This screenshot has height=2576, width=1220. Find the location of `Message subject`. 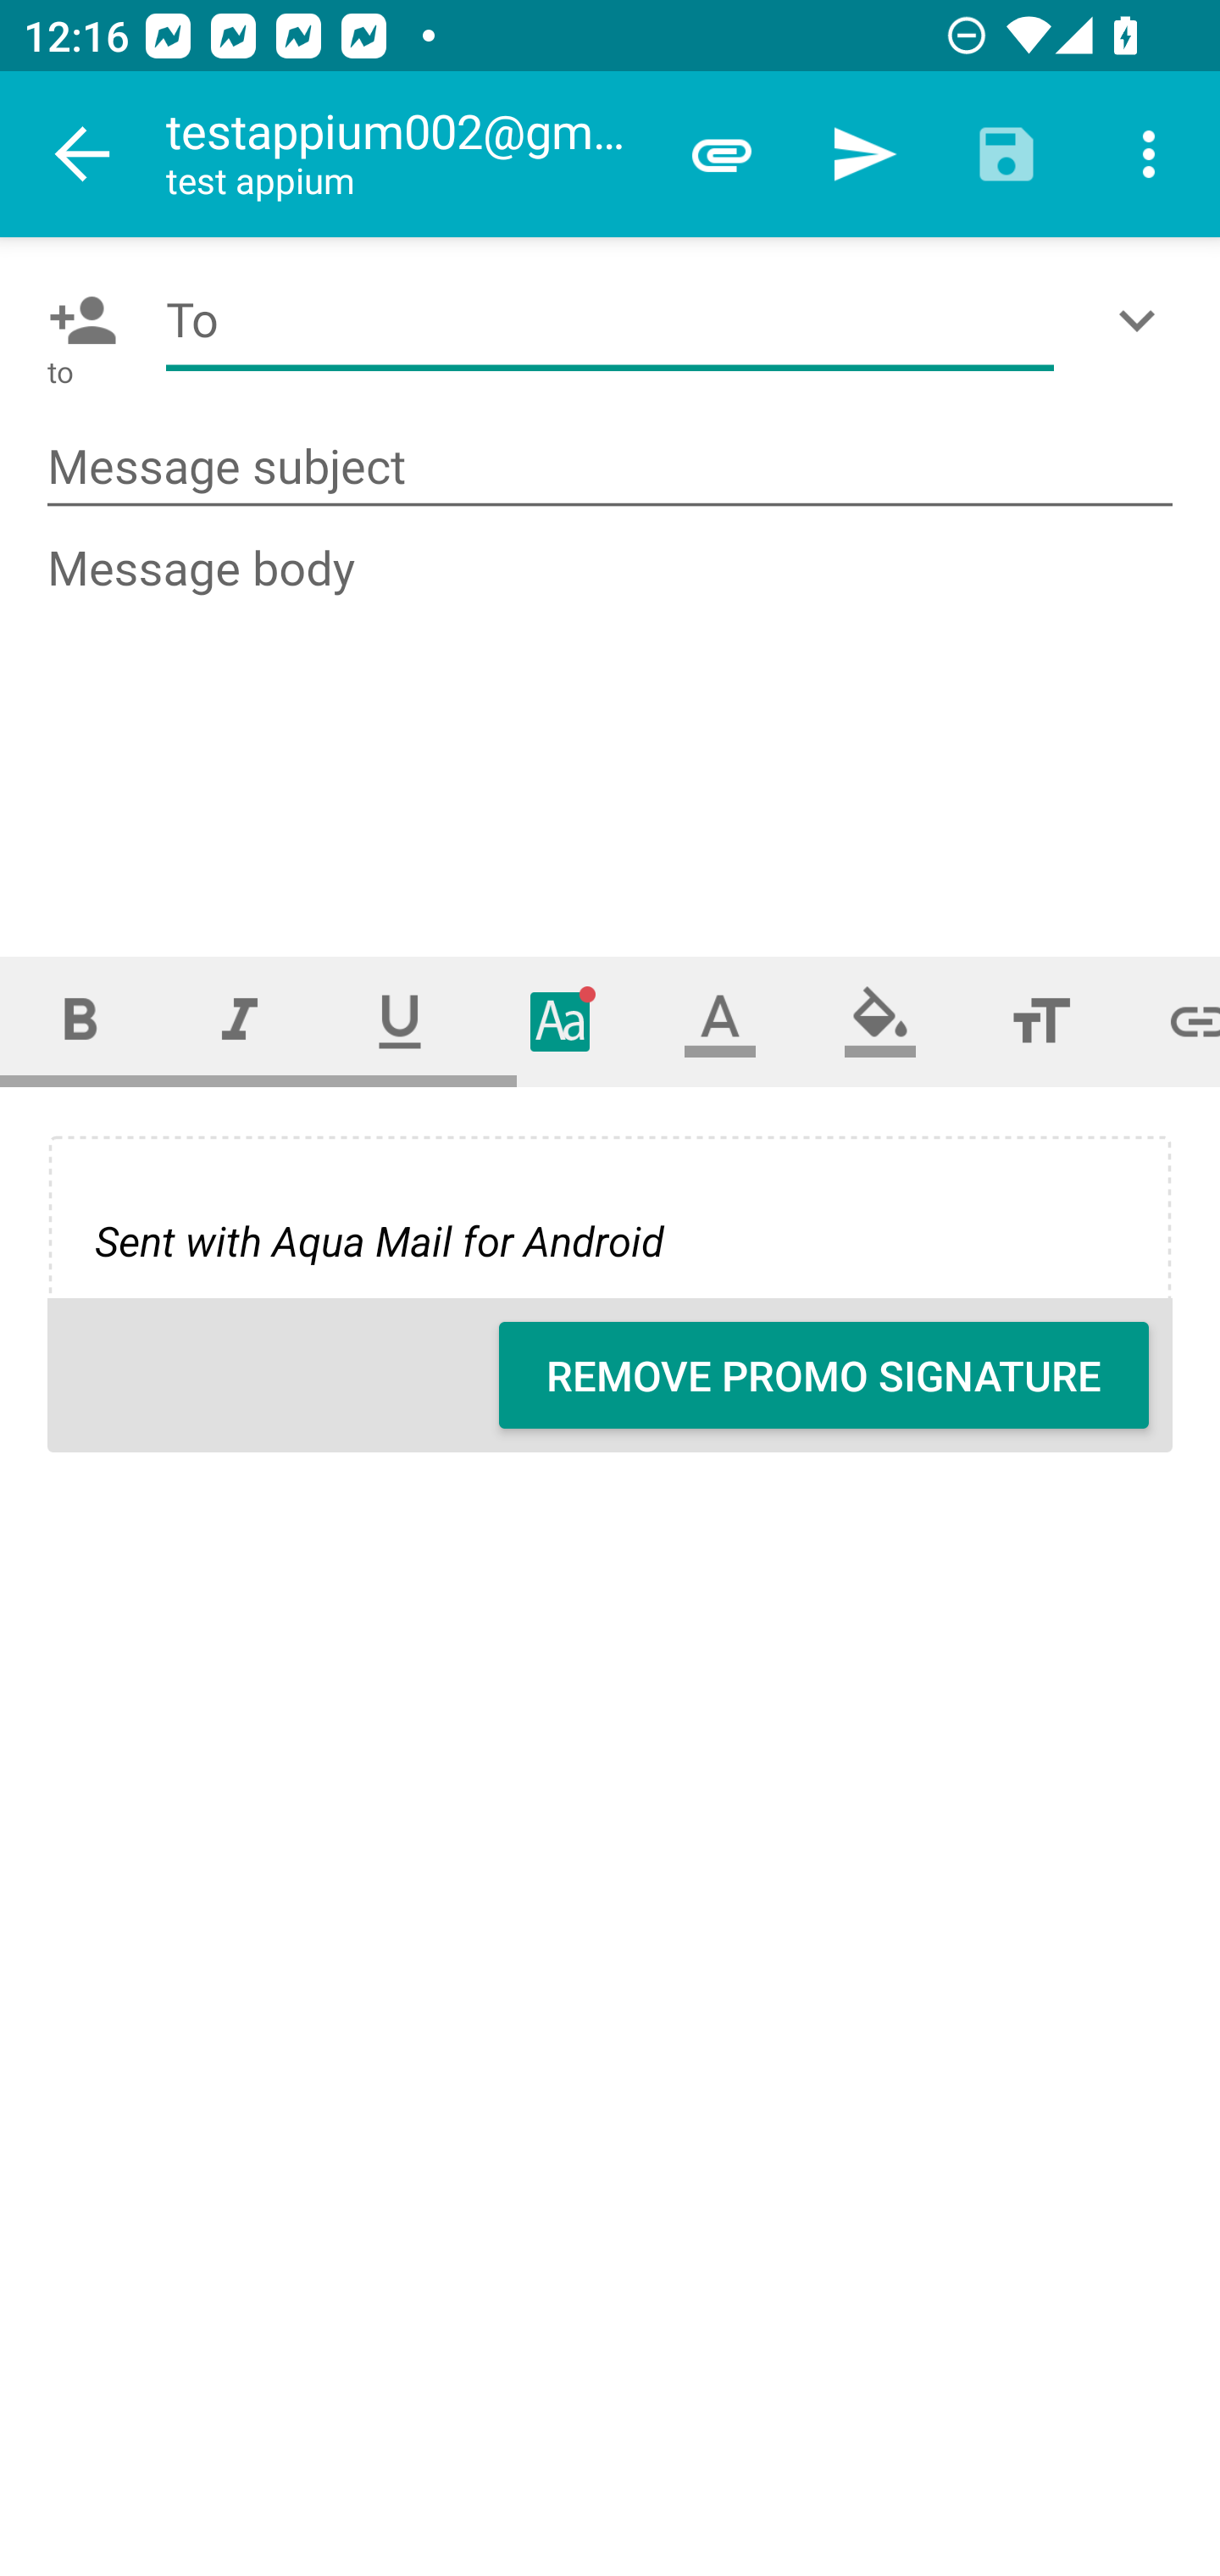

Message subject is located at coordinates (610, 468).